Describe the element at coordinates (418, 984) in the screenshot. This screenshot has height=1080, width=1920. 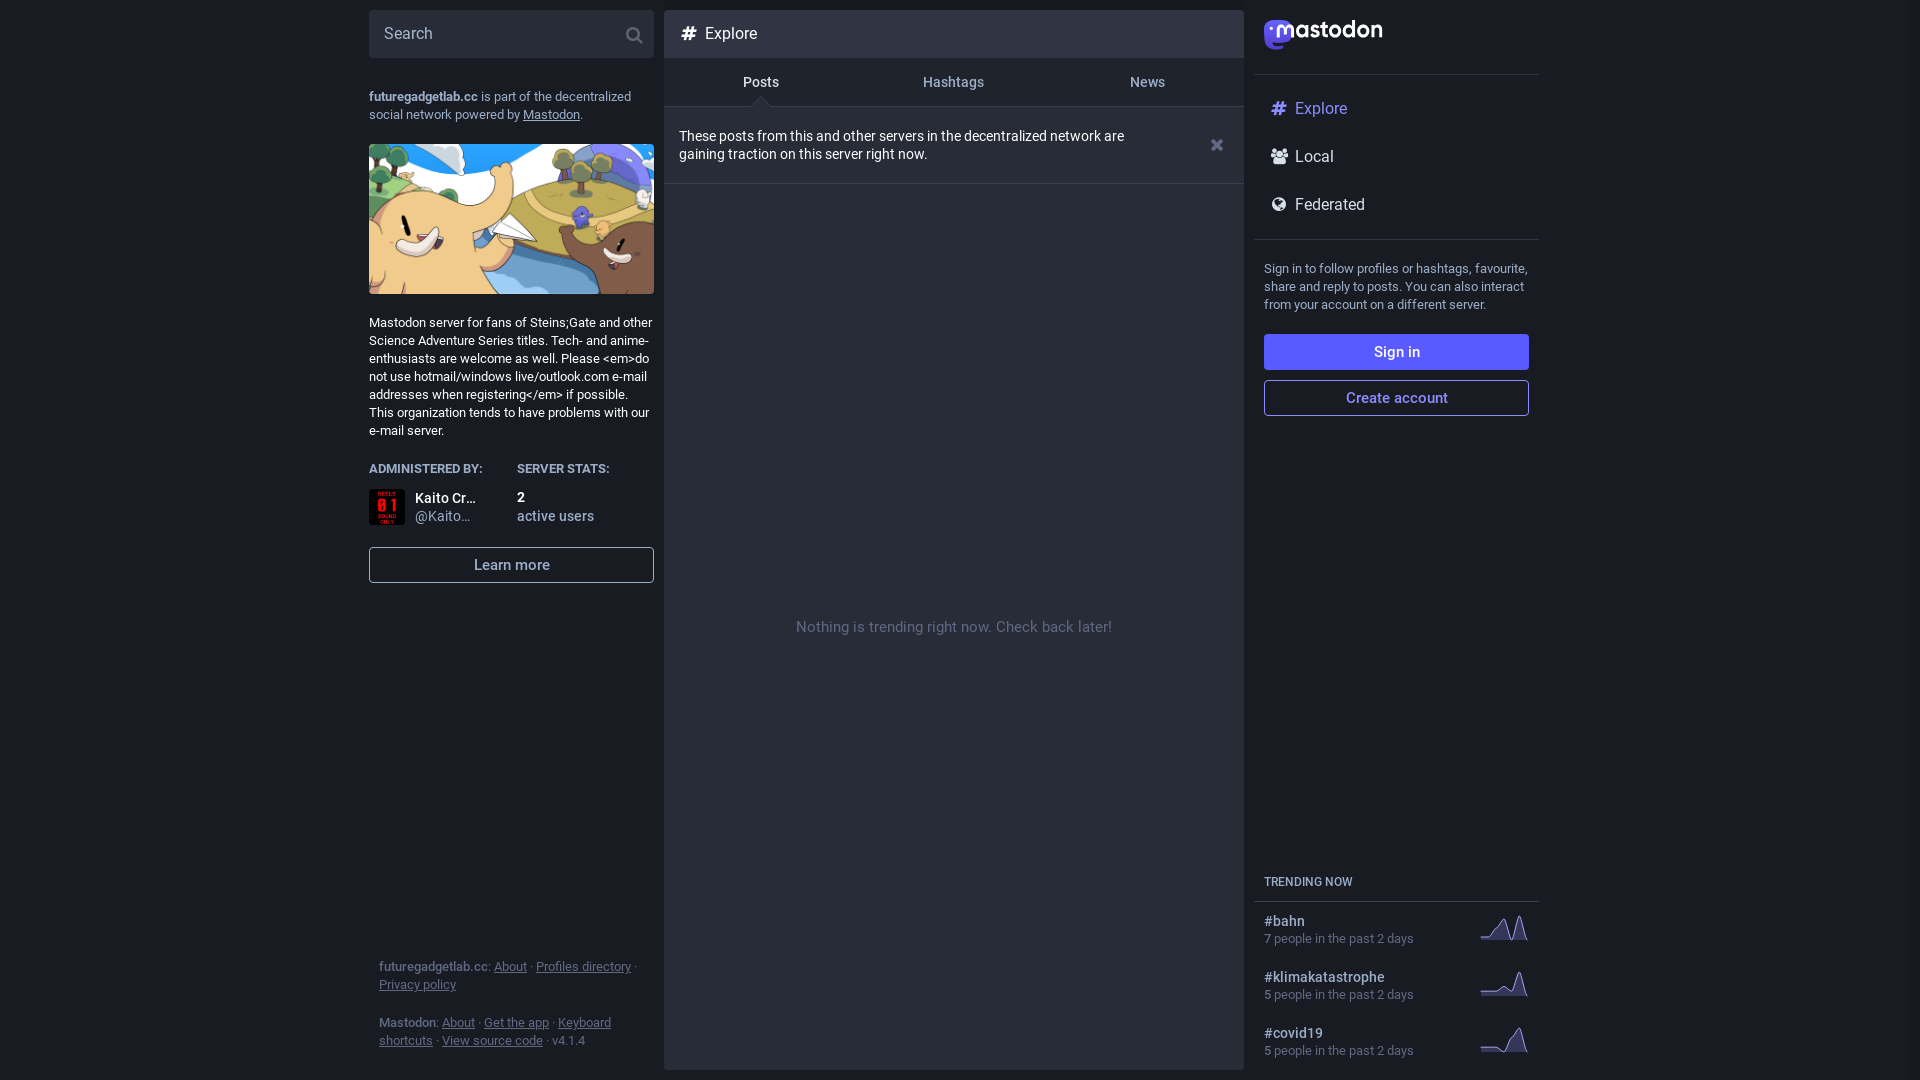
I see `Privacy policy` at that location.